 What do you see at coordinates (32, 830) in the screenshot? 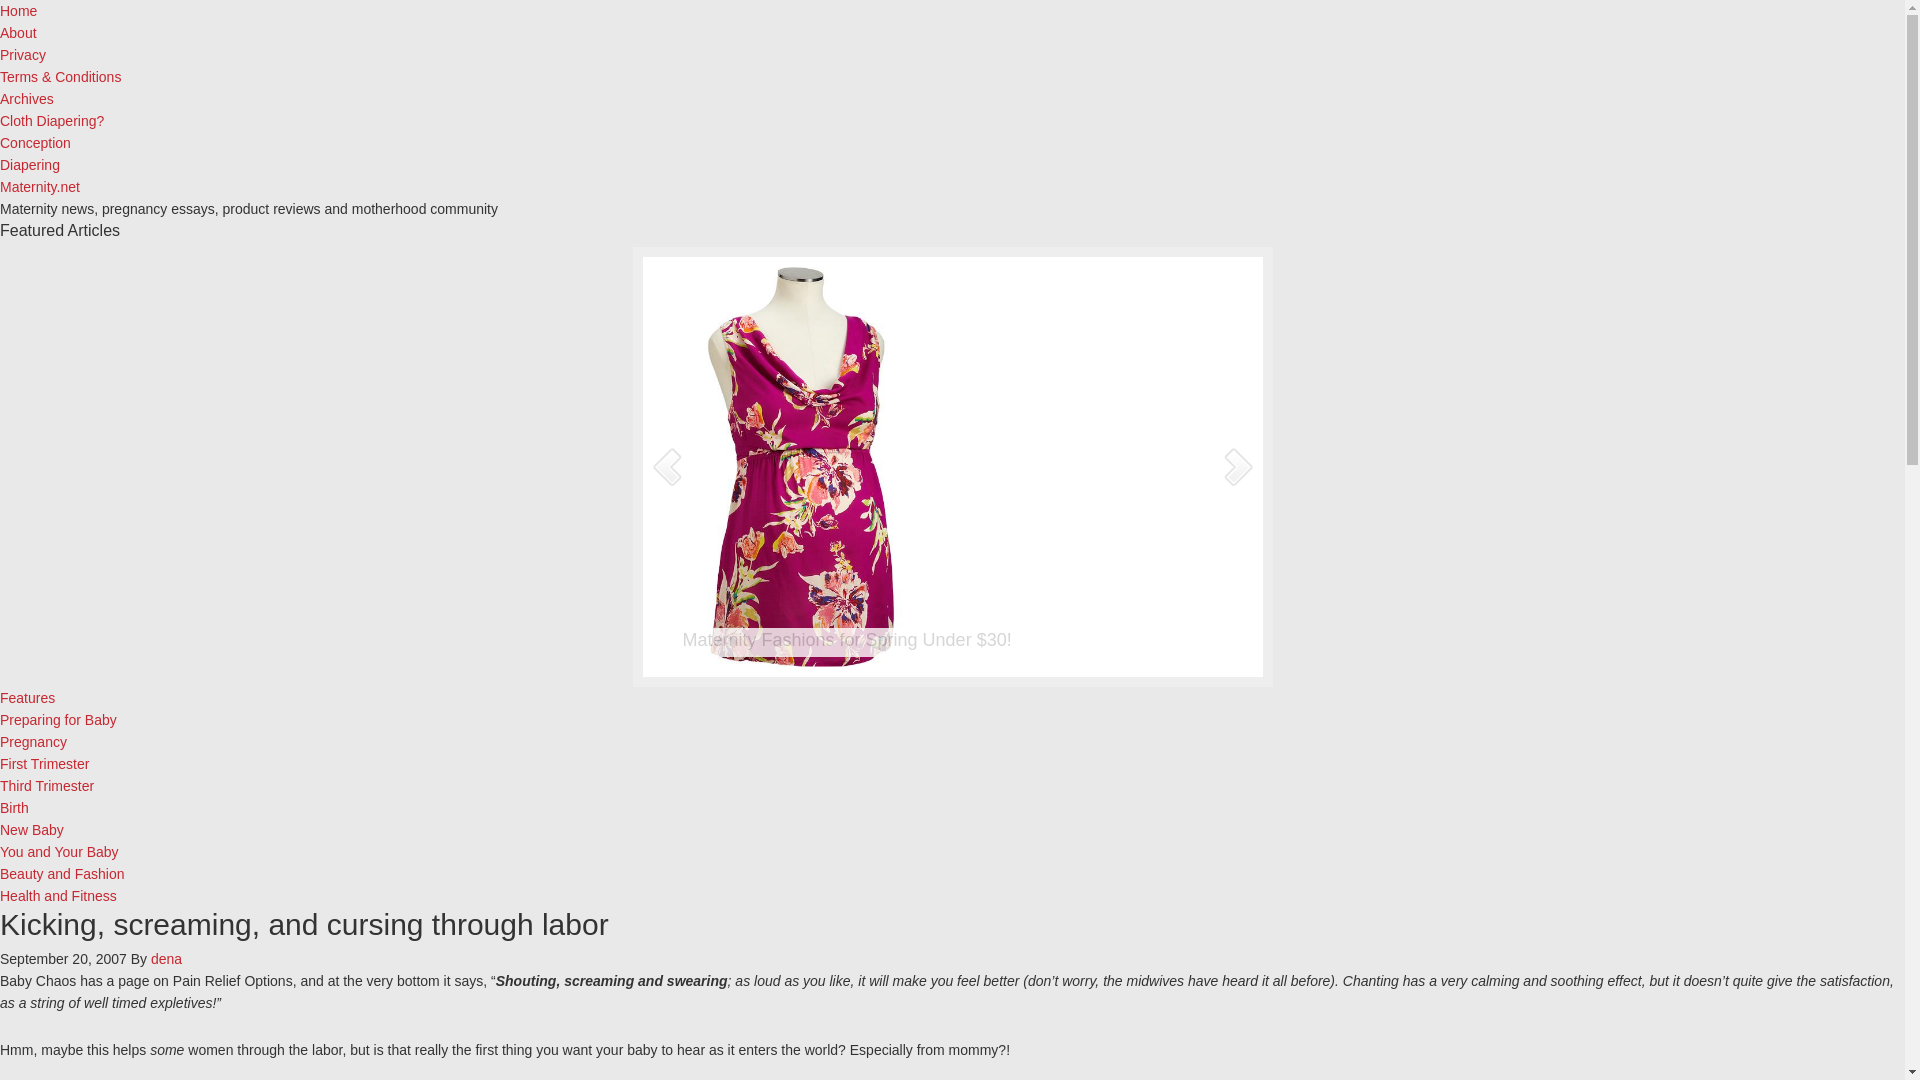
I see `New Baby` at bounding box center [32, 830].